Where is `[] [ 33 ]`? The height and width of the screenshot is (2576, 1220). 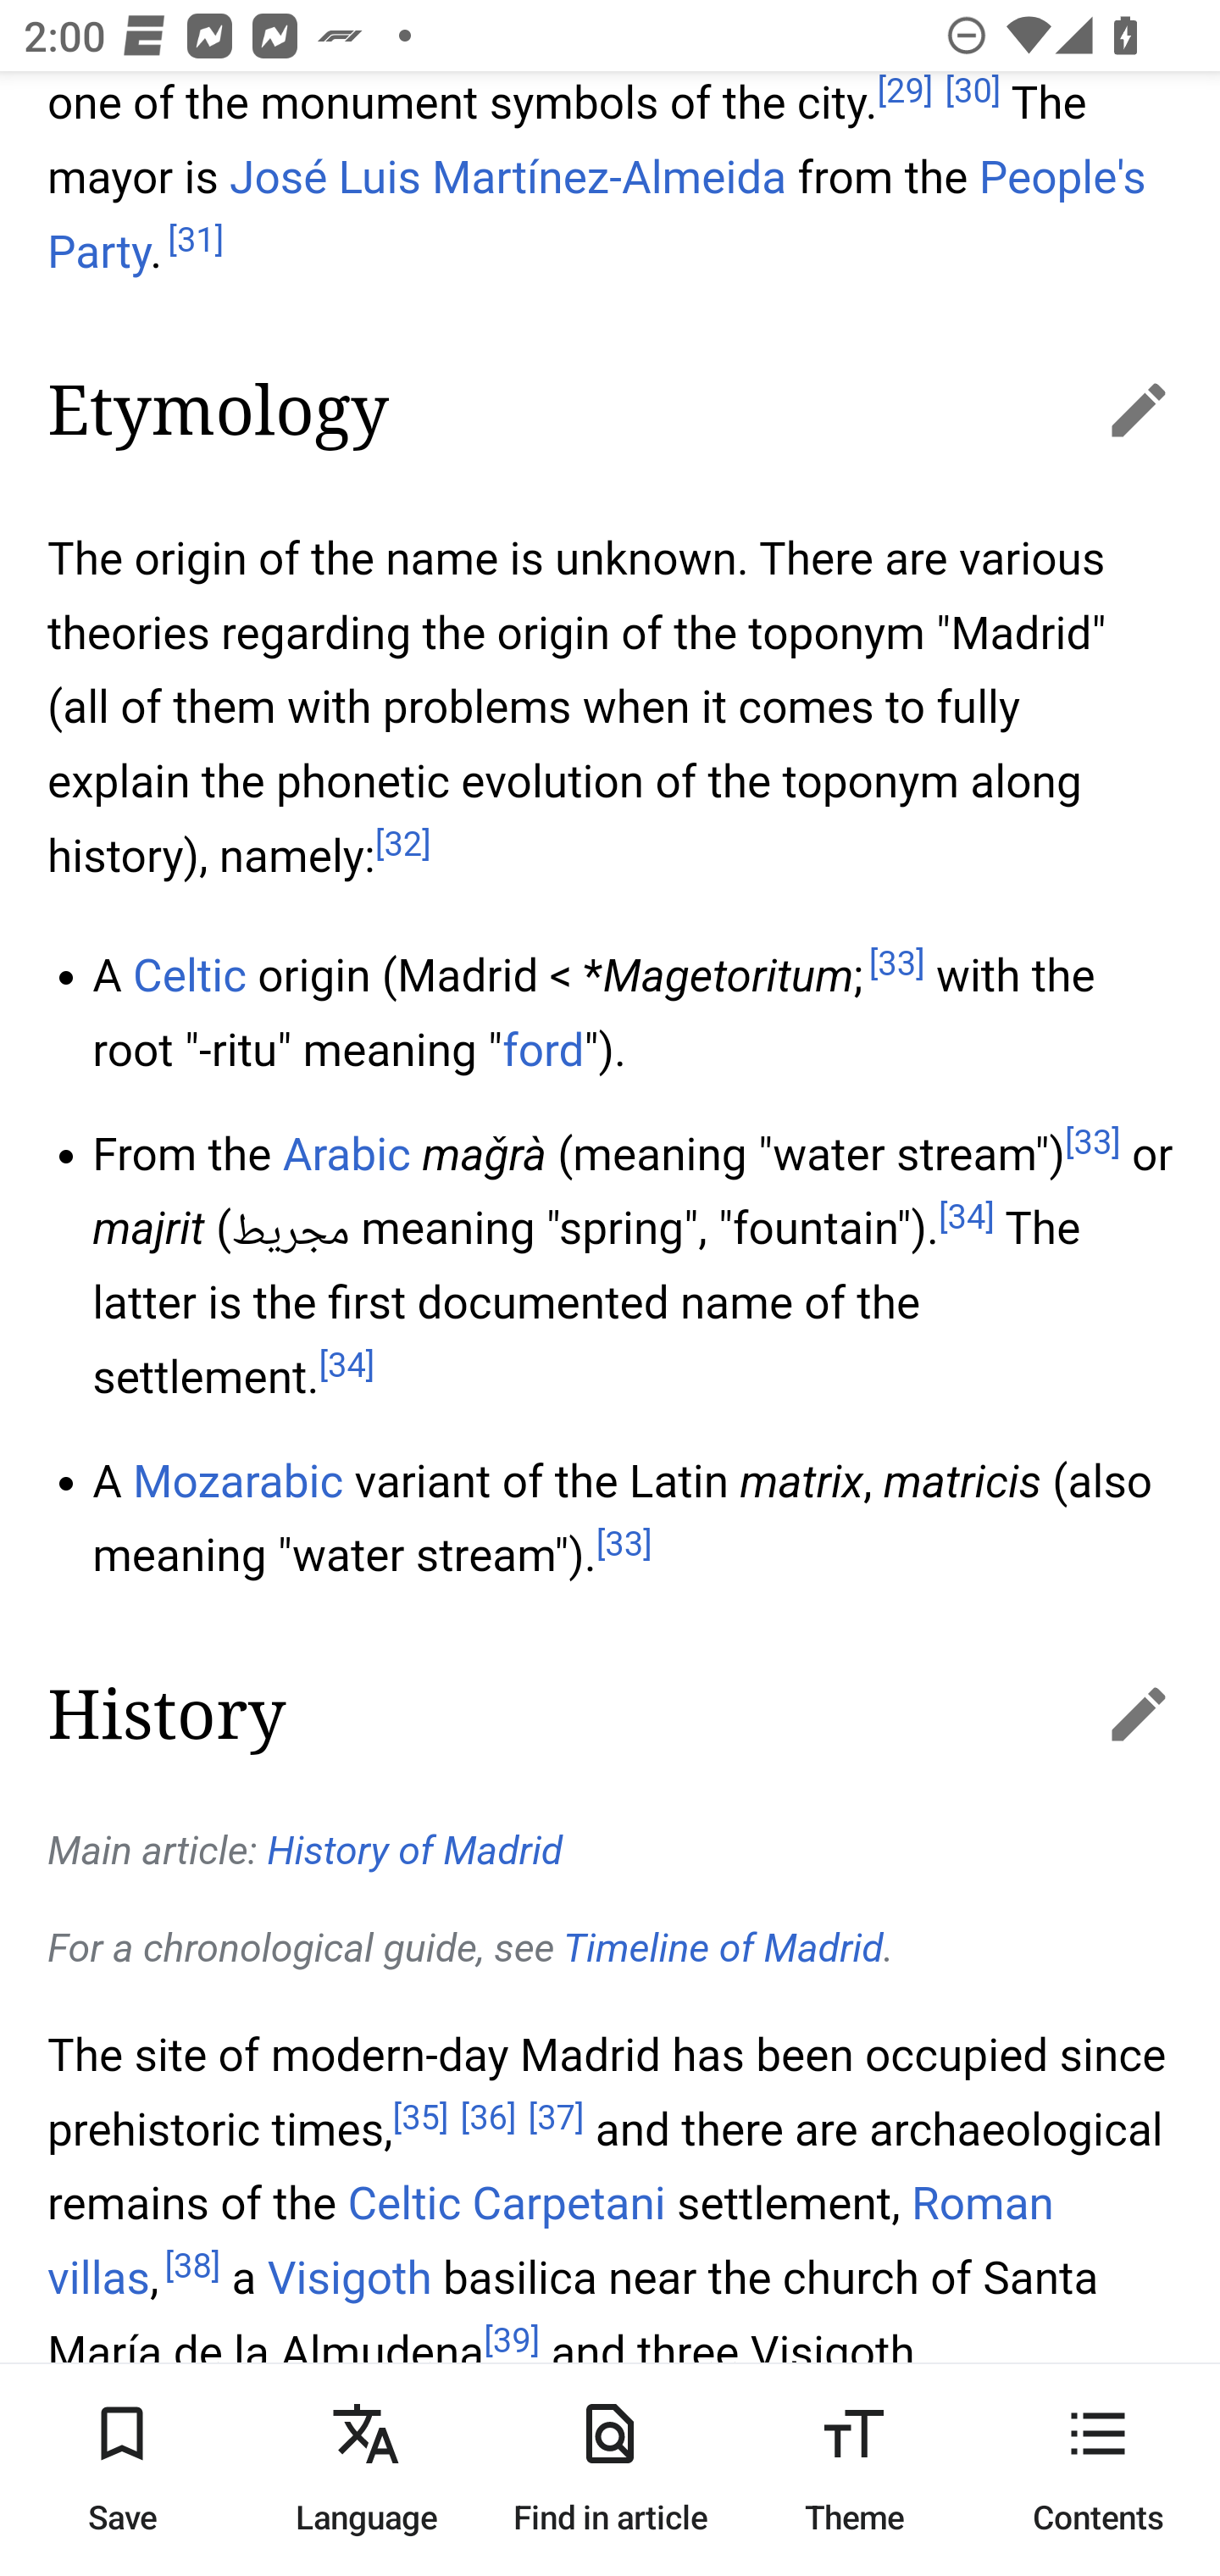
[] [ 33 ] is located at coordinates (1092, 1142).